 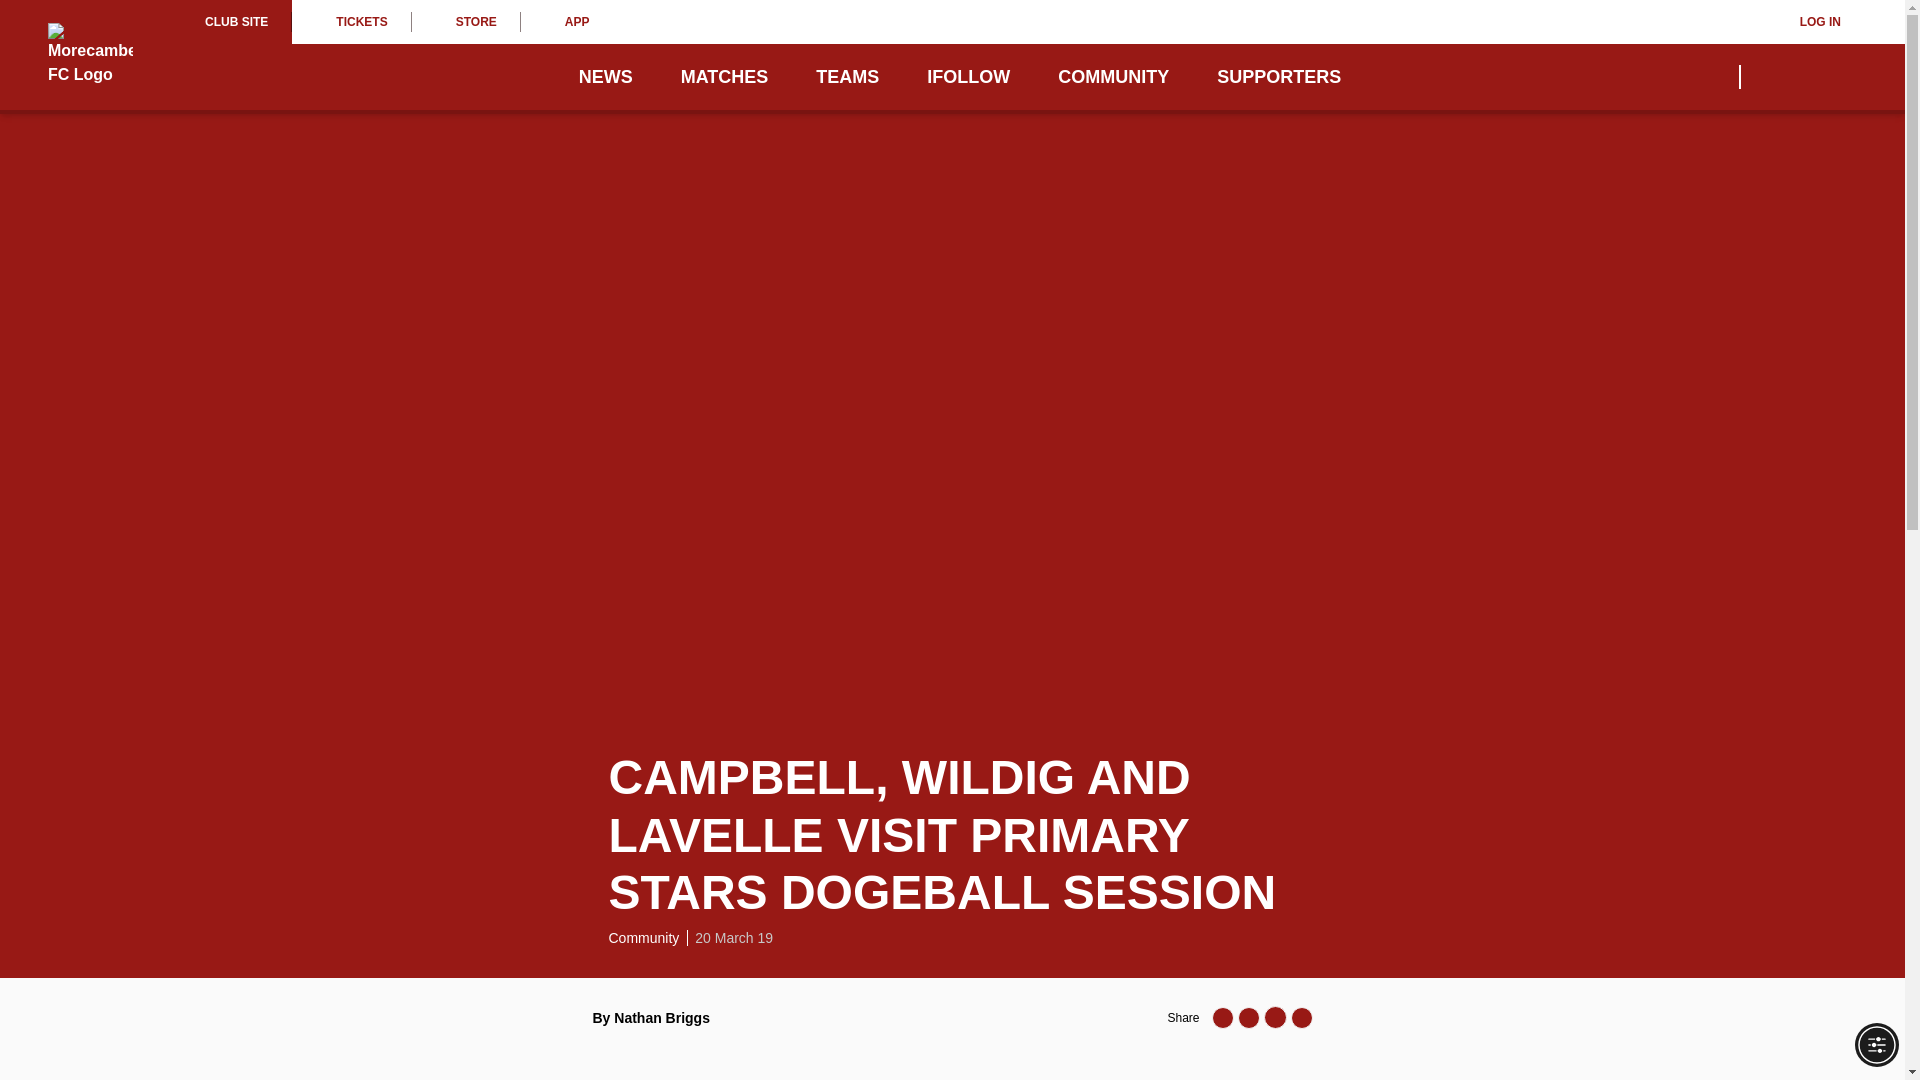 I want to click on Accessibility Menu, so click(x=1876, y=1044).